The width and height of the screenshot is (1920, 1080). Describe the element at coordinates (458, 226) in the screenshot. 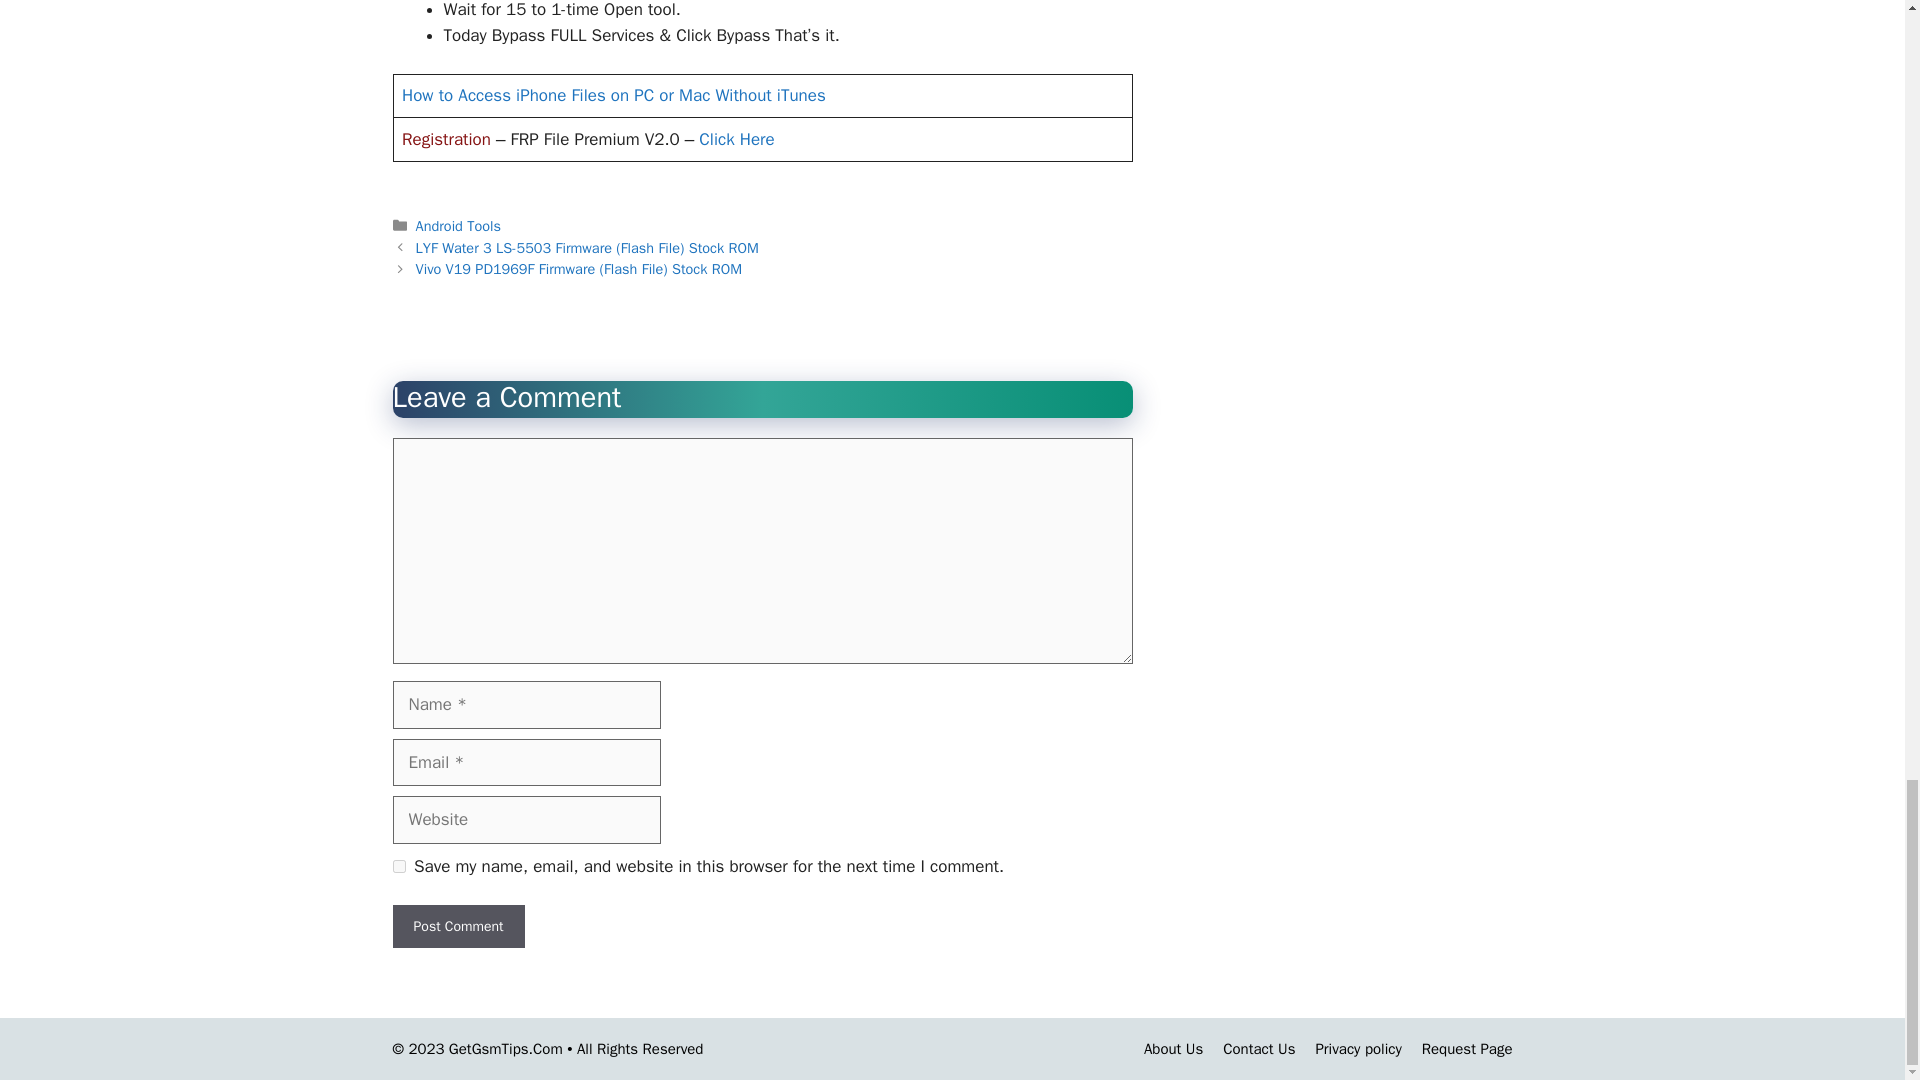

I see `Android Tools` at that location.